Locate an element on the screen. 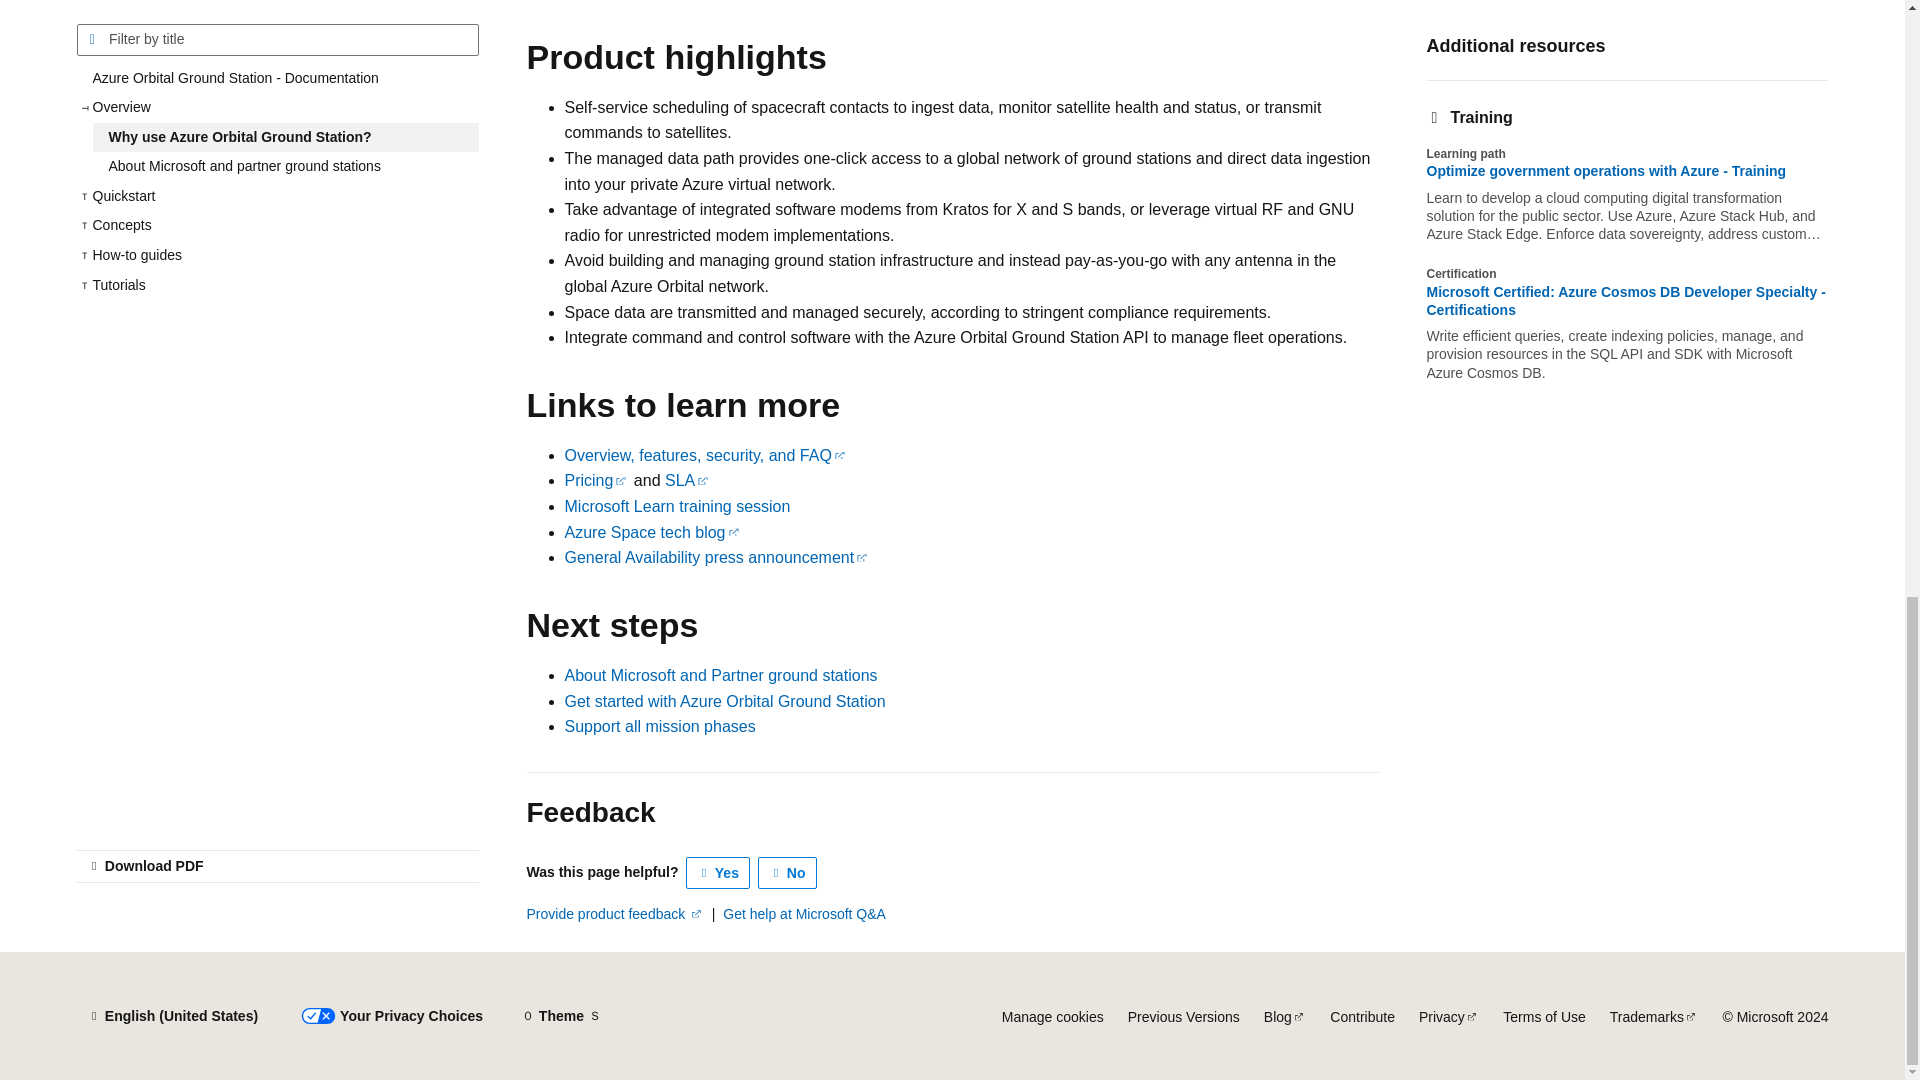 This screenshot has height=1080, width=1920. This article is not helpful is located at coordinates (788, 872).